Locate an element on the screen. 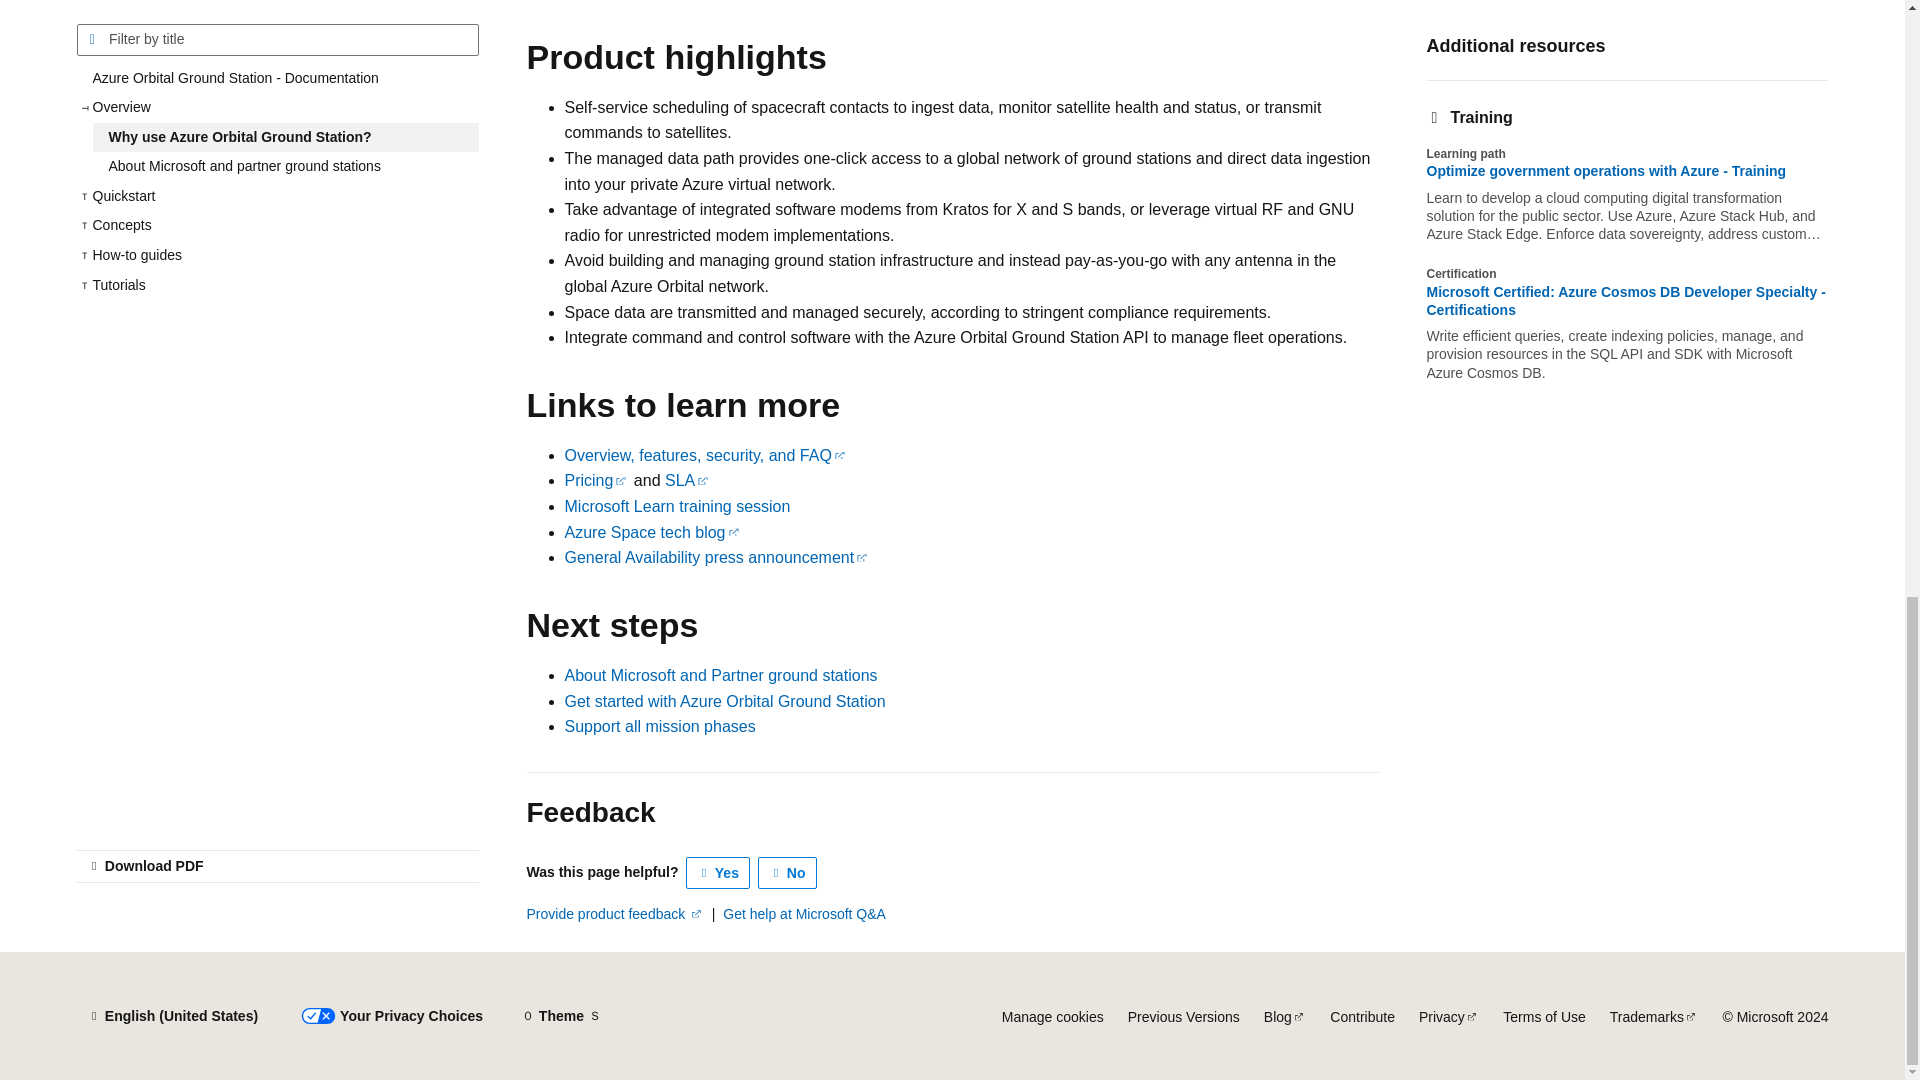 This screenshot has height=1080, width=1920. This article is not helpful is located at coordinates (788, 872).